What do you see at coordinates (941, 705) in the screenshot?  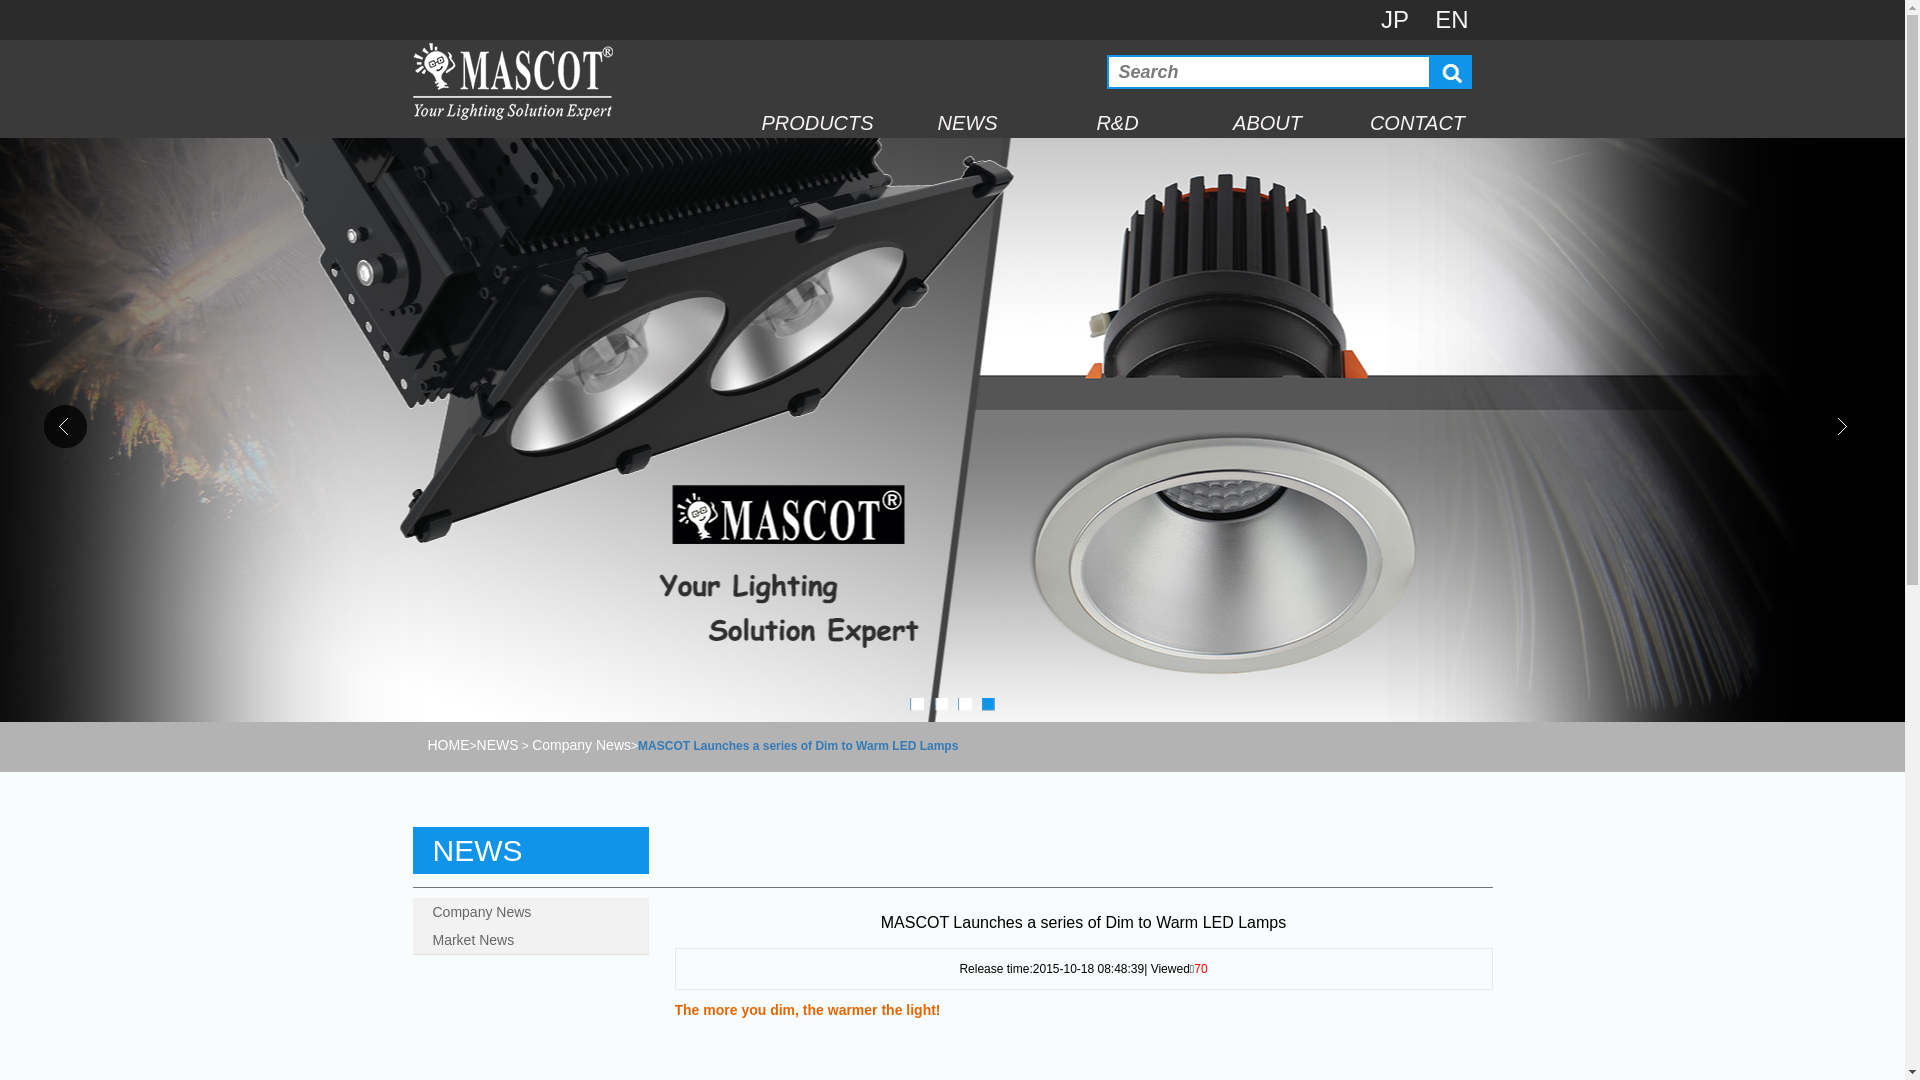 I see `2` at bounding box center [941, 705].